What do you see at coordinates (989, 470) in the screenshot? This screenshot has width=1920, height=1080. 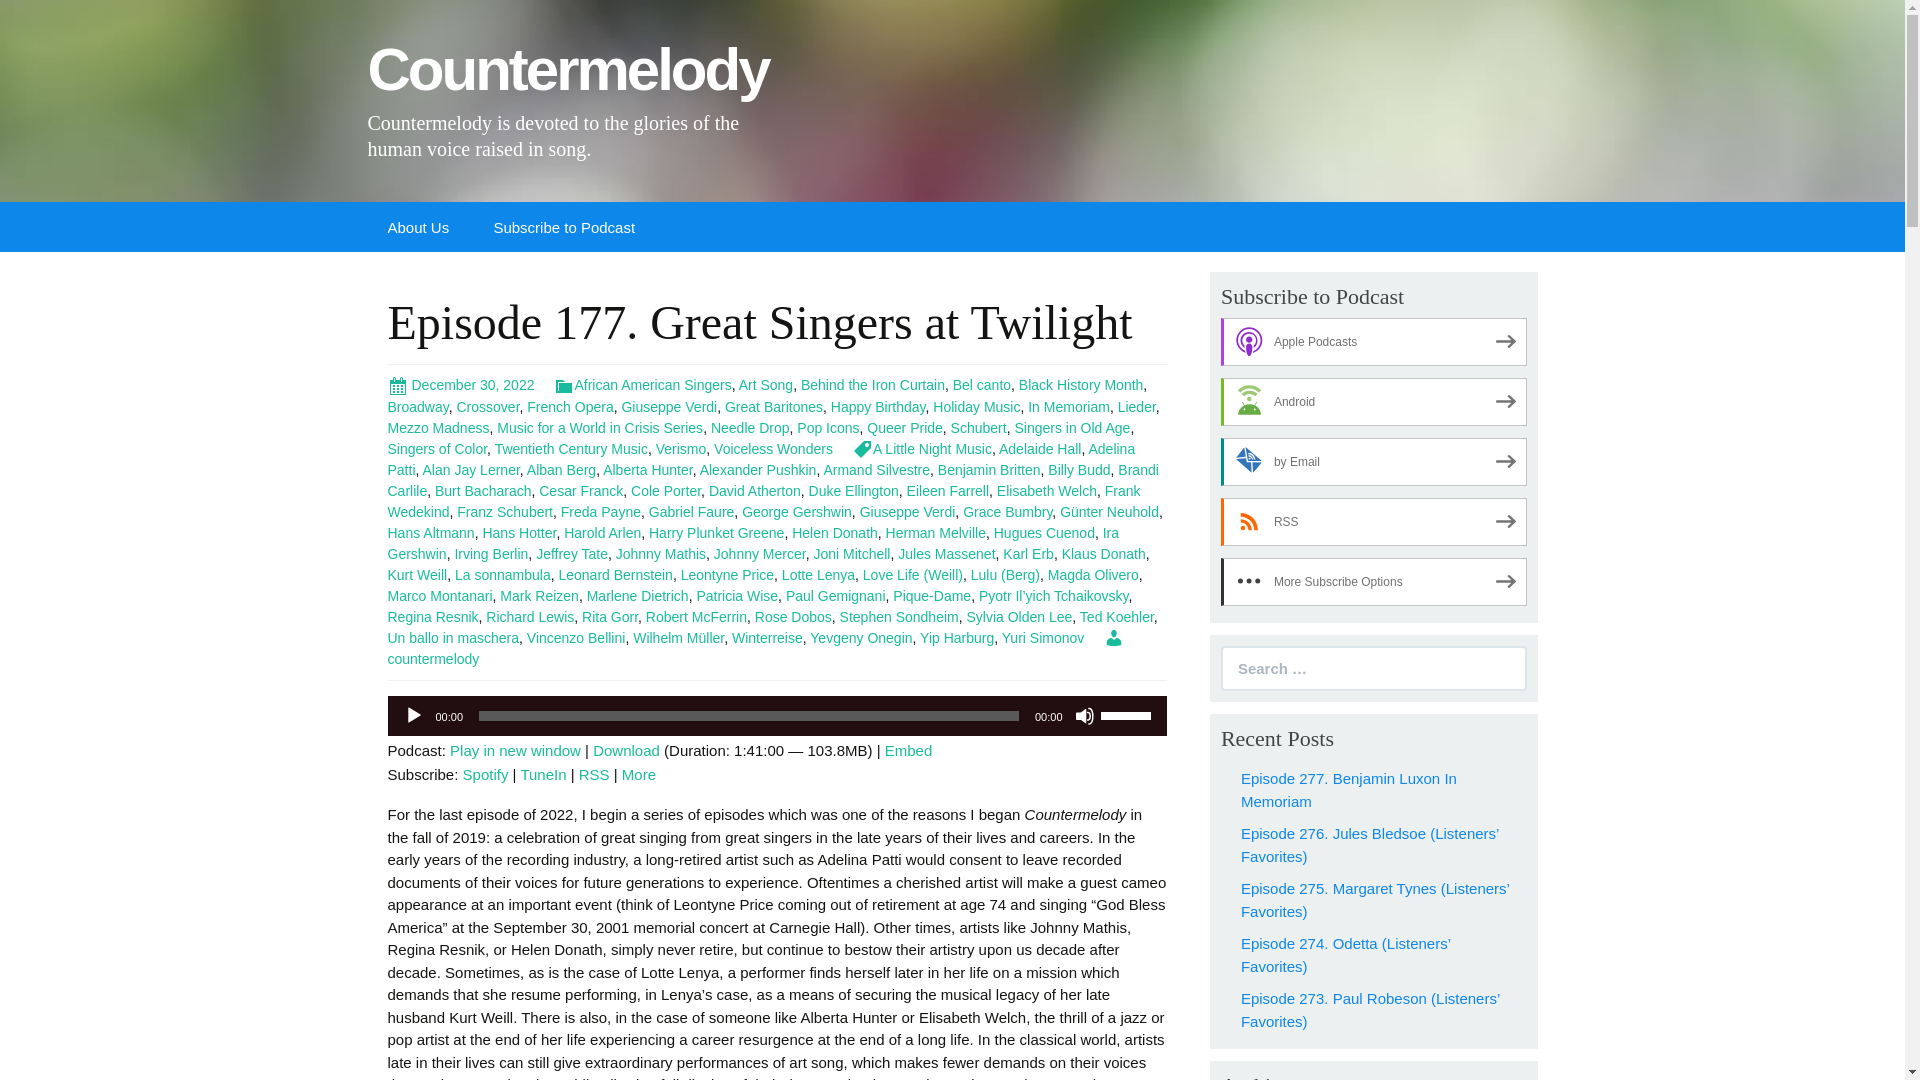 I see `Benjamin Britten` at bounding box center [989, 470].